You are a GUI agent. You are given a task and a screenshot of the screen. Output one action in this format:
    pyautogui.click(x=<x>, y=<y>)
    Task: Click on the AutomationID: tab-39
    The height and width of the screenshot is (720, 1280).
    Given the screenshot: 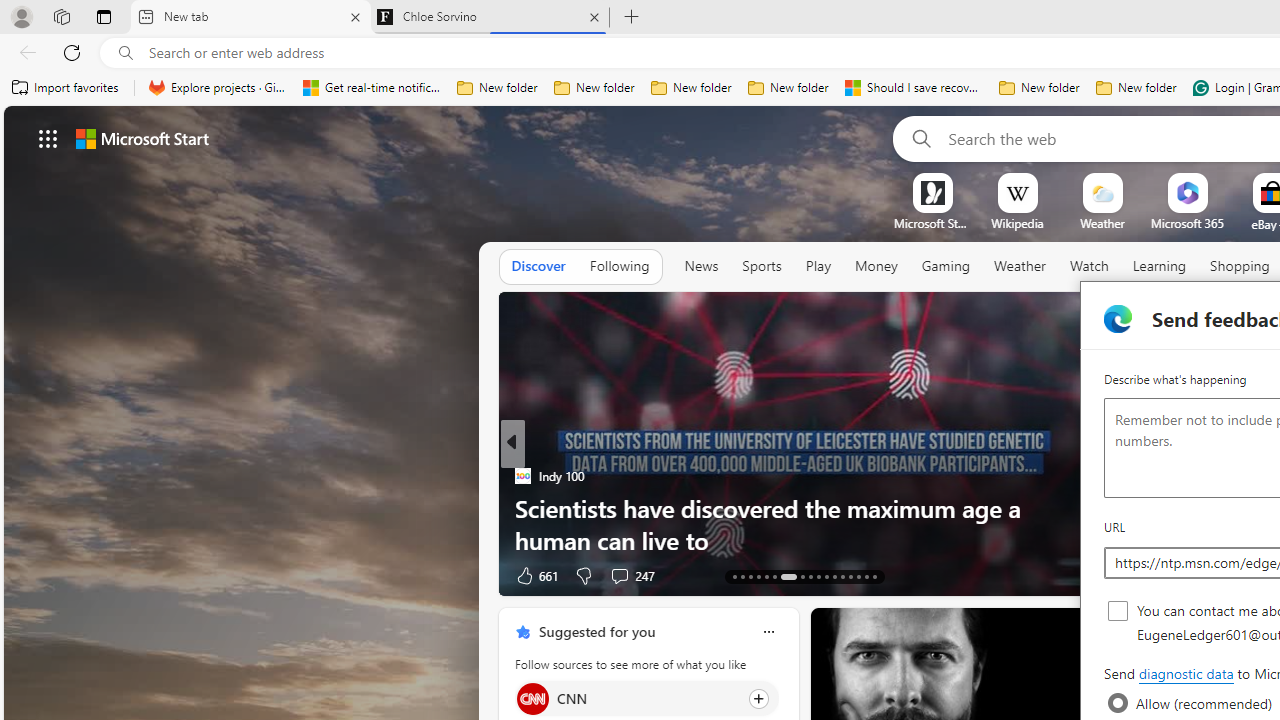 What is the action you would take?
    pyautogui.click(x=850, y=576)
    